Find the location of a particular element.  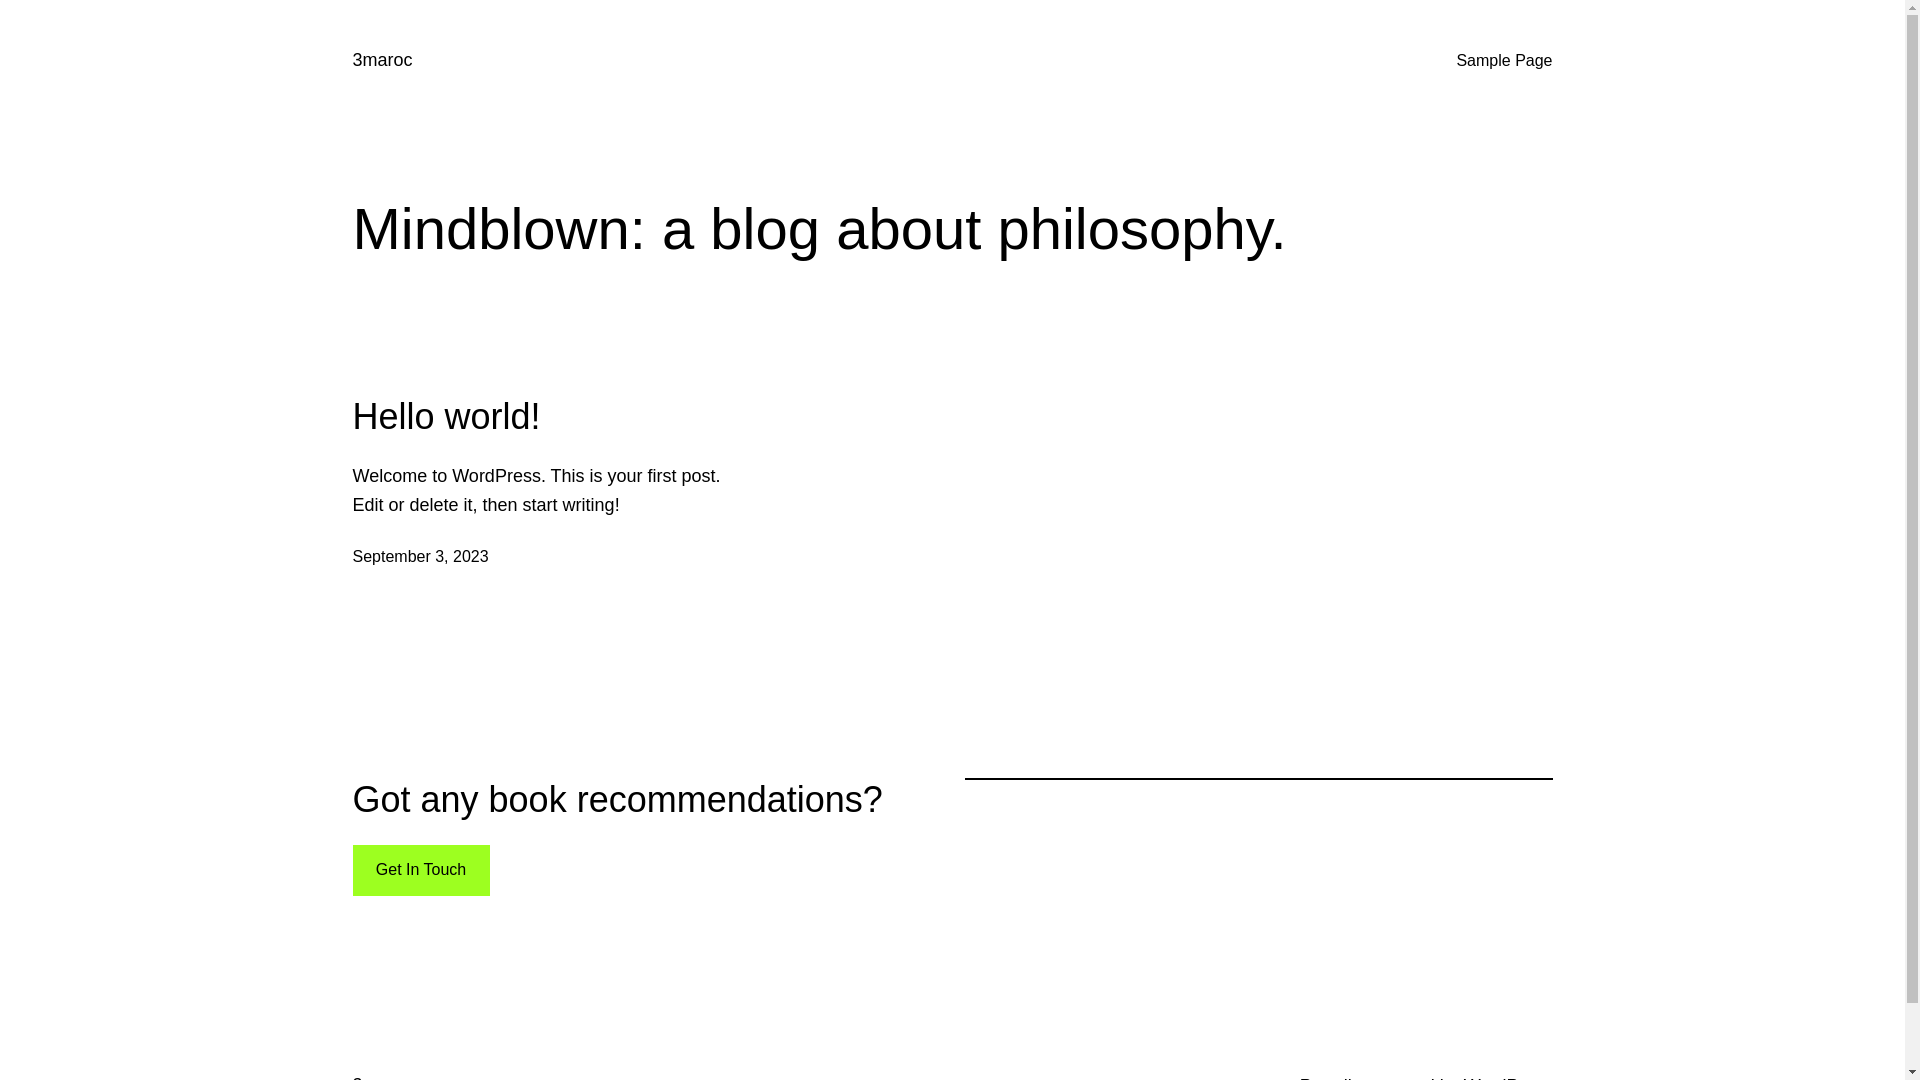

Get In Touch is located at coordinates (420, 870).